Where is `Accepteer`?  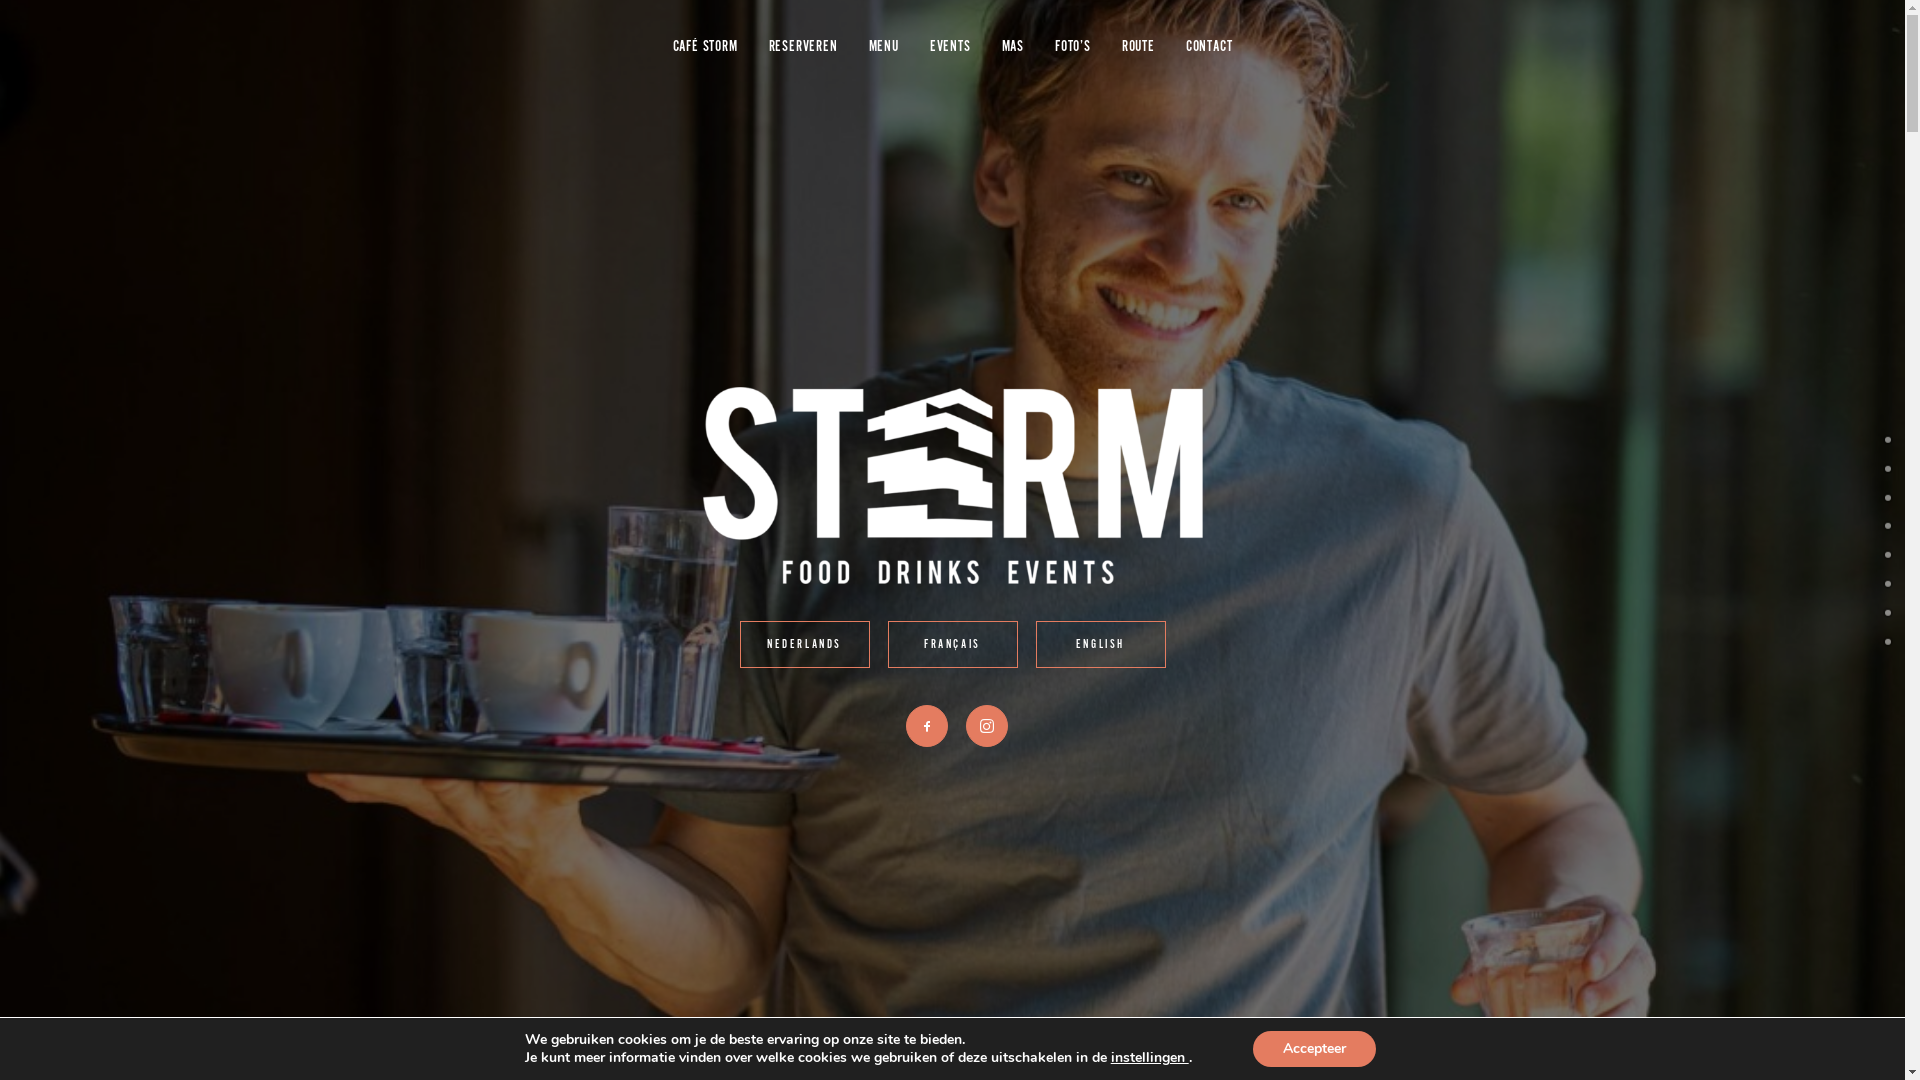
Accepteer is located at coordinates (1314, 1049).